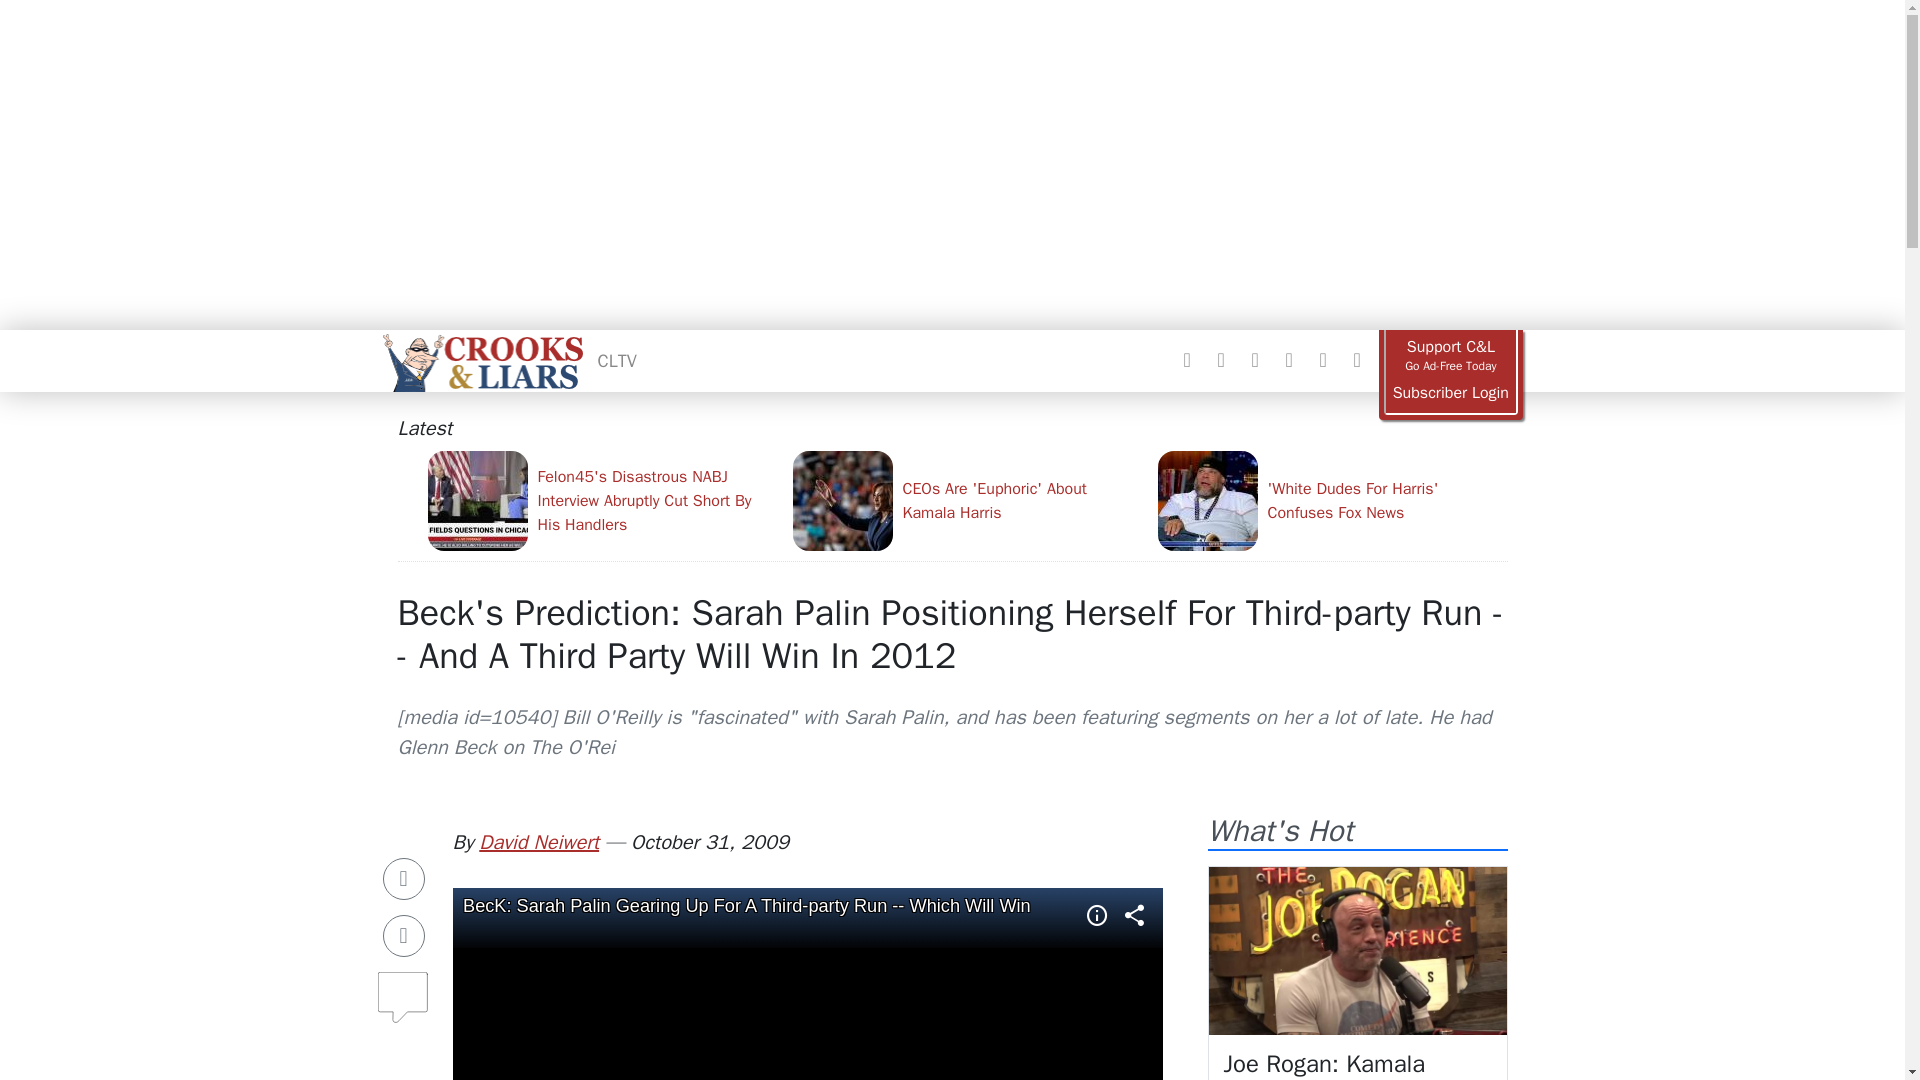  What do you see at coordinates (1450, 393) in the screenshot?
I see `Login to your ad free account` at bounding box center [1450, 393].